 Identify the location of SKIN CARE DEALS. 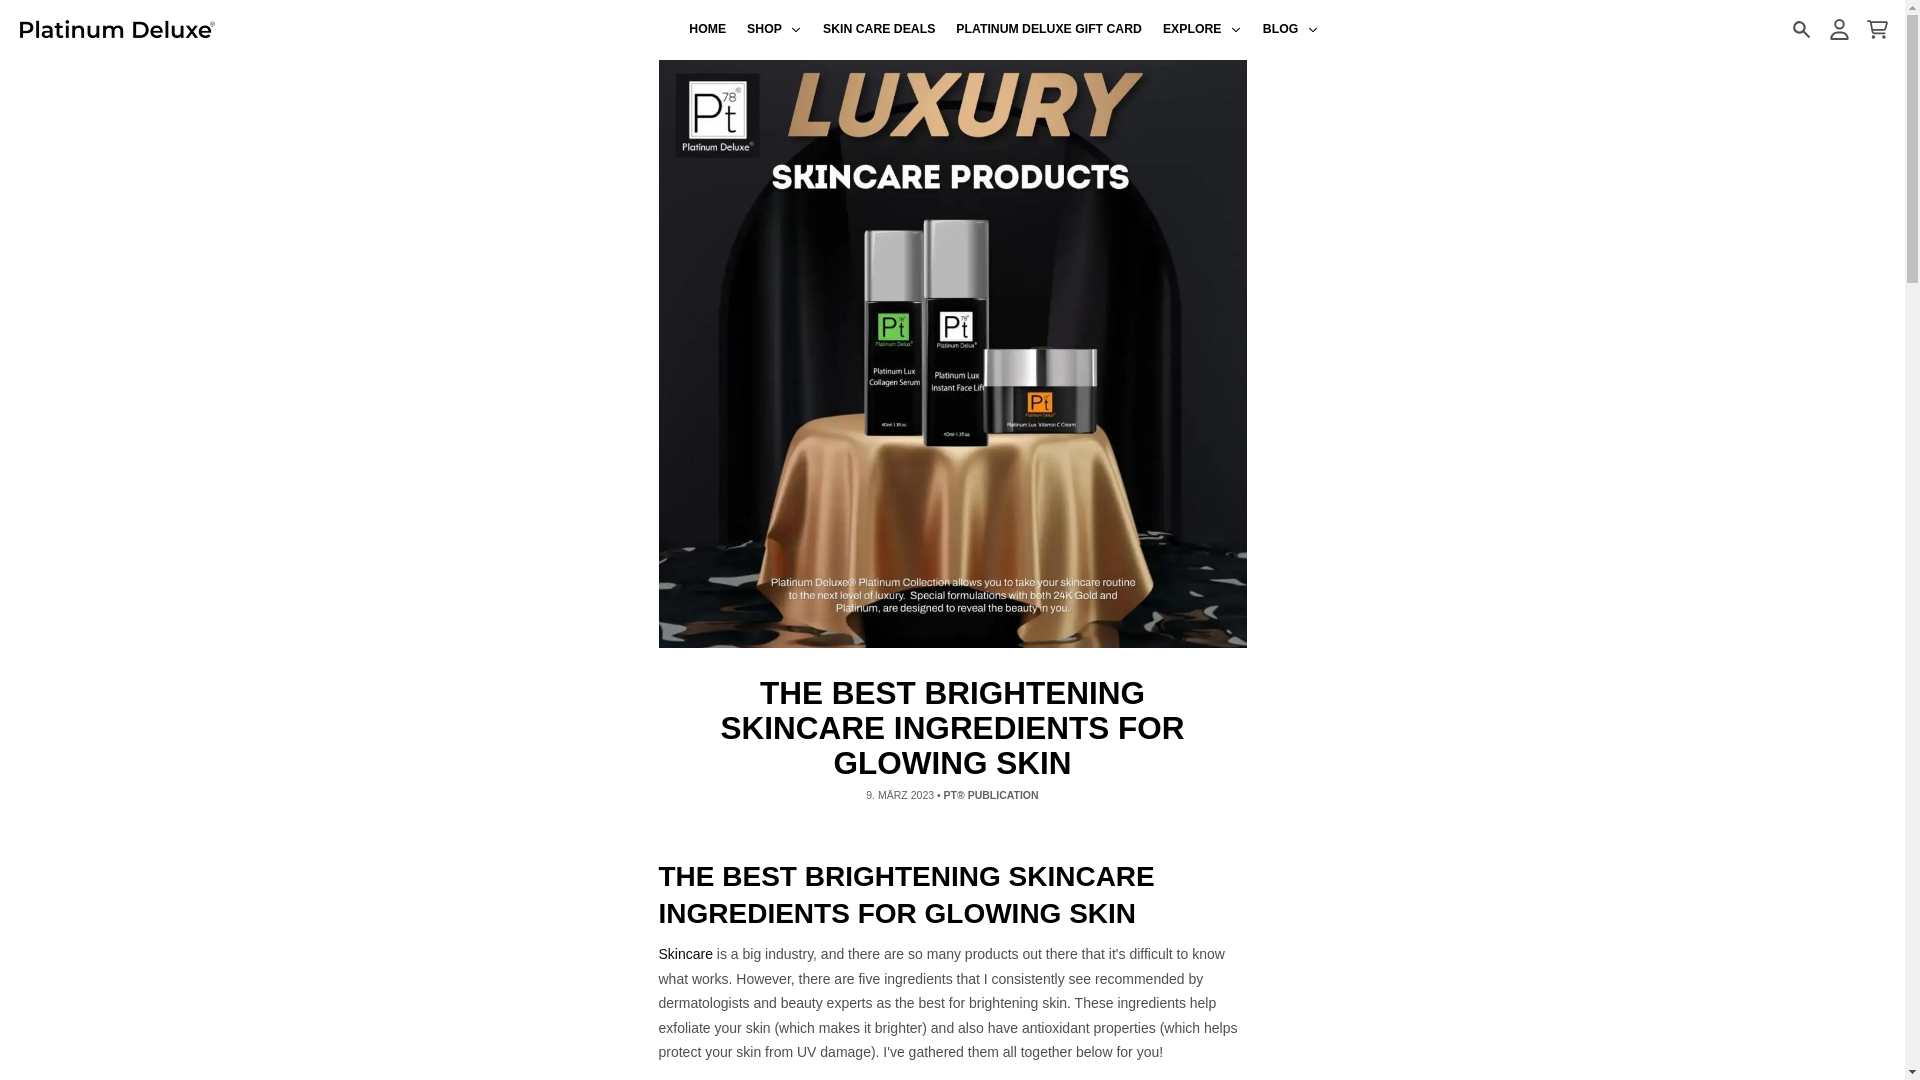
(879, 30).